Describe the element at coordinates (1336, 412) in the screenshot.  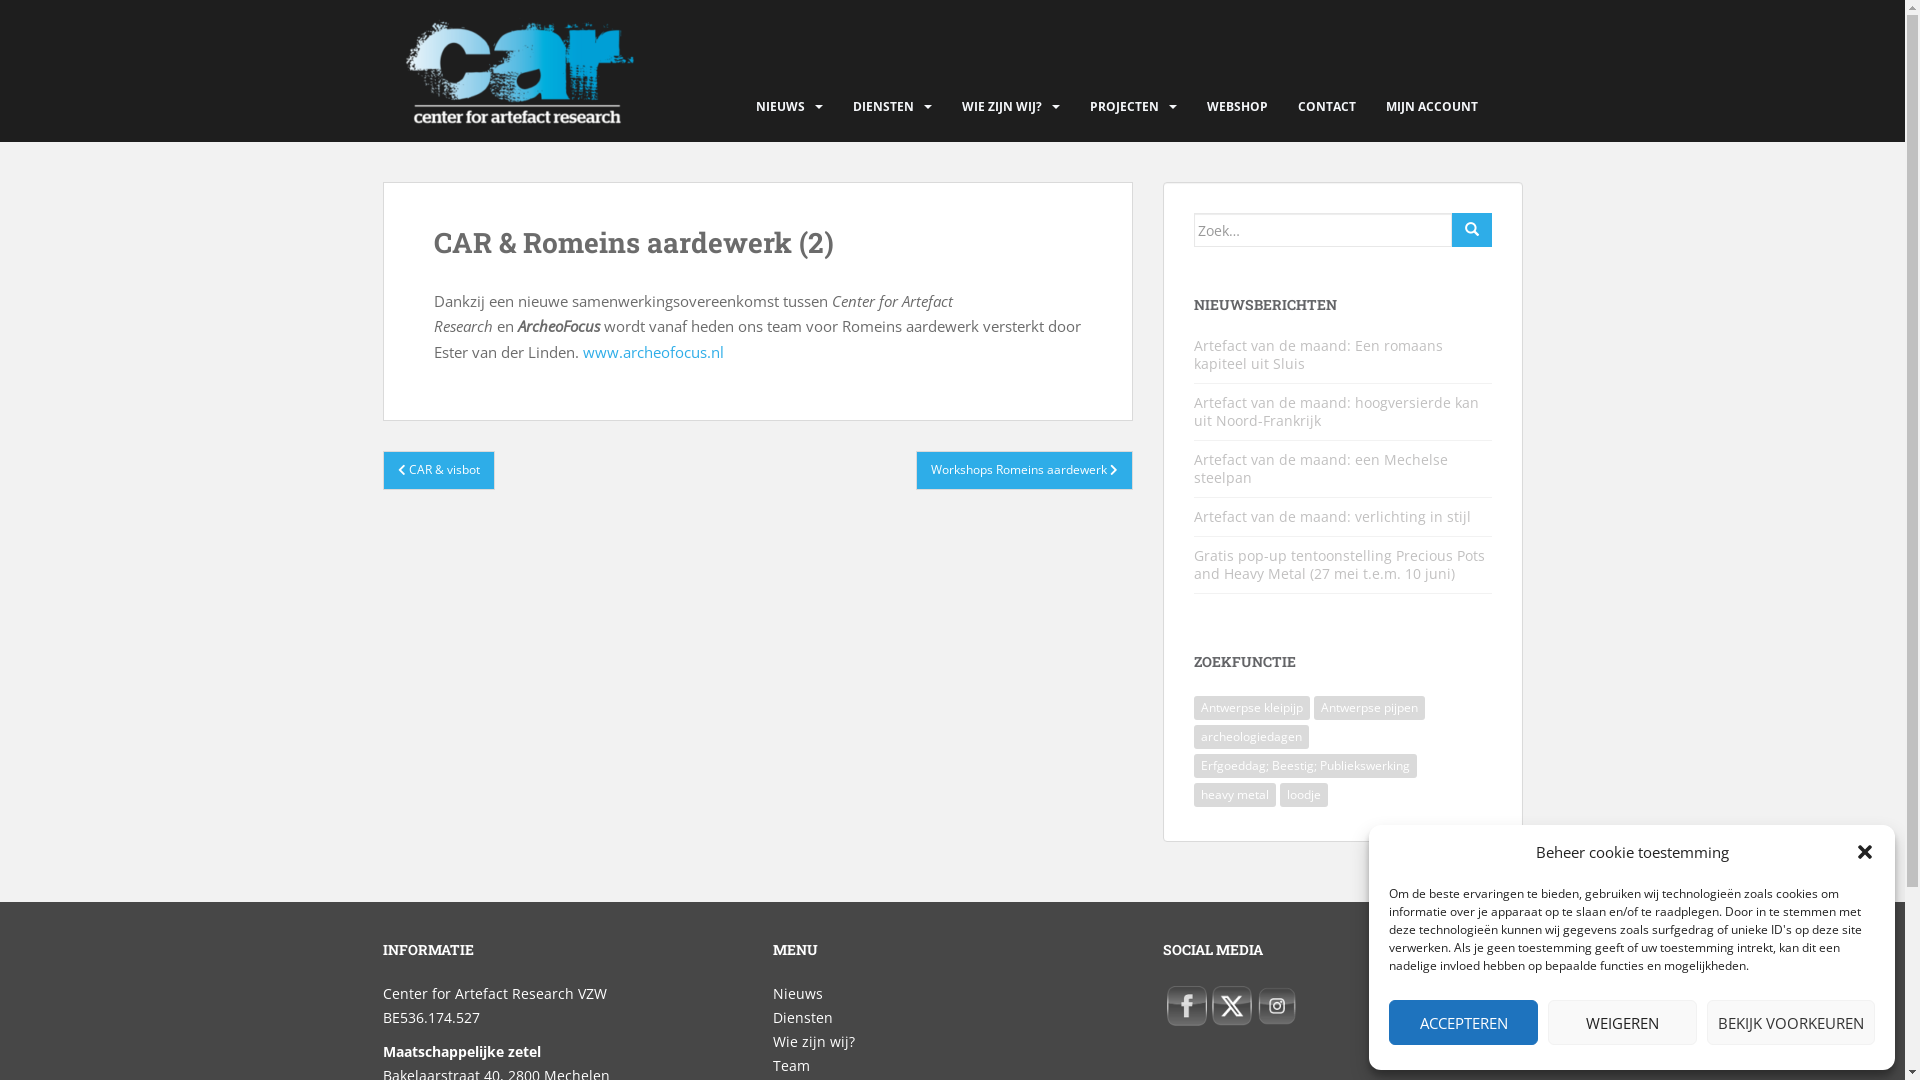
I see `Artefact van de maand: hoogversierde kan uit Noord-Frankrijk` at that location.